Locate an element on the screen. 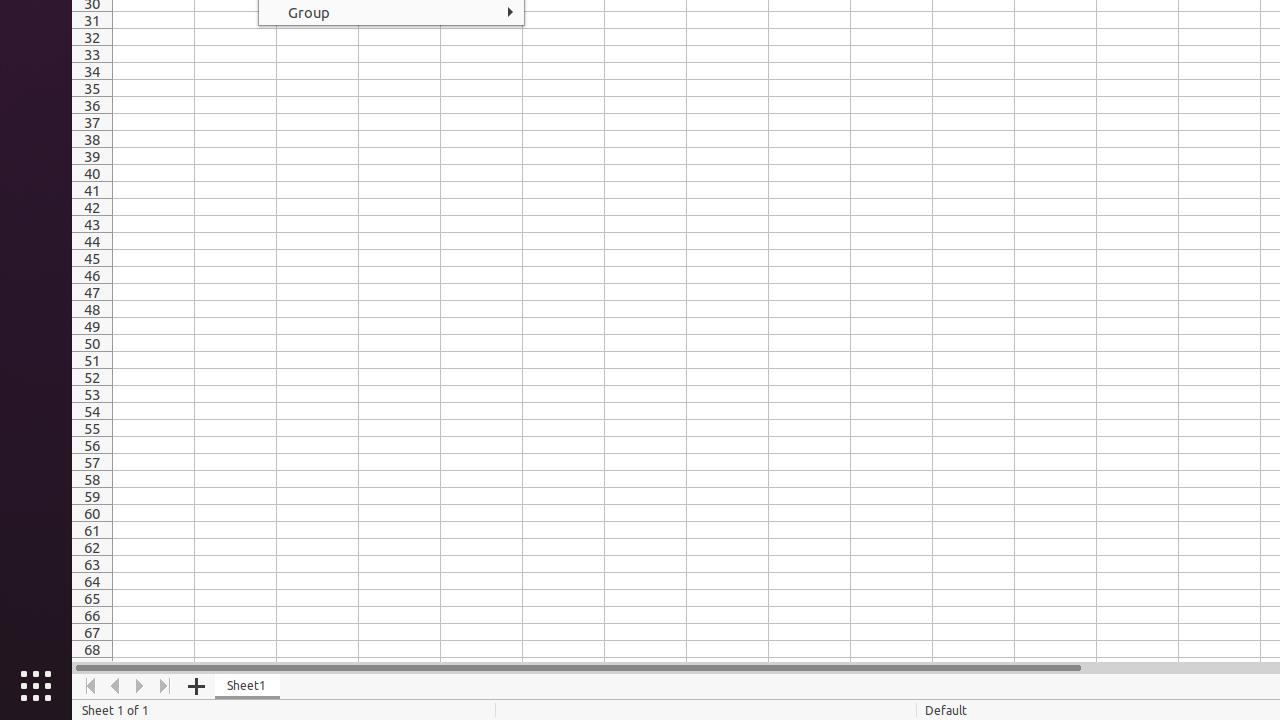  Move Left is located at coordinates (116, 686).